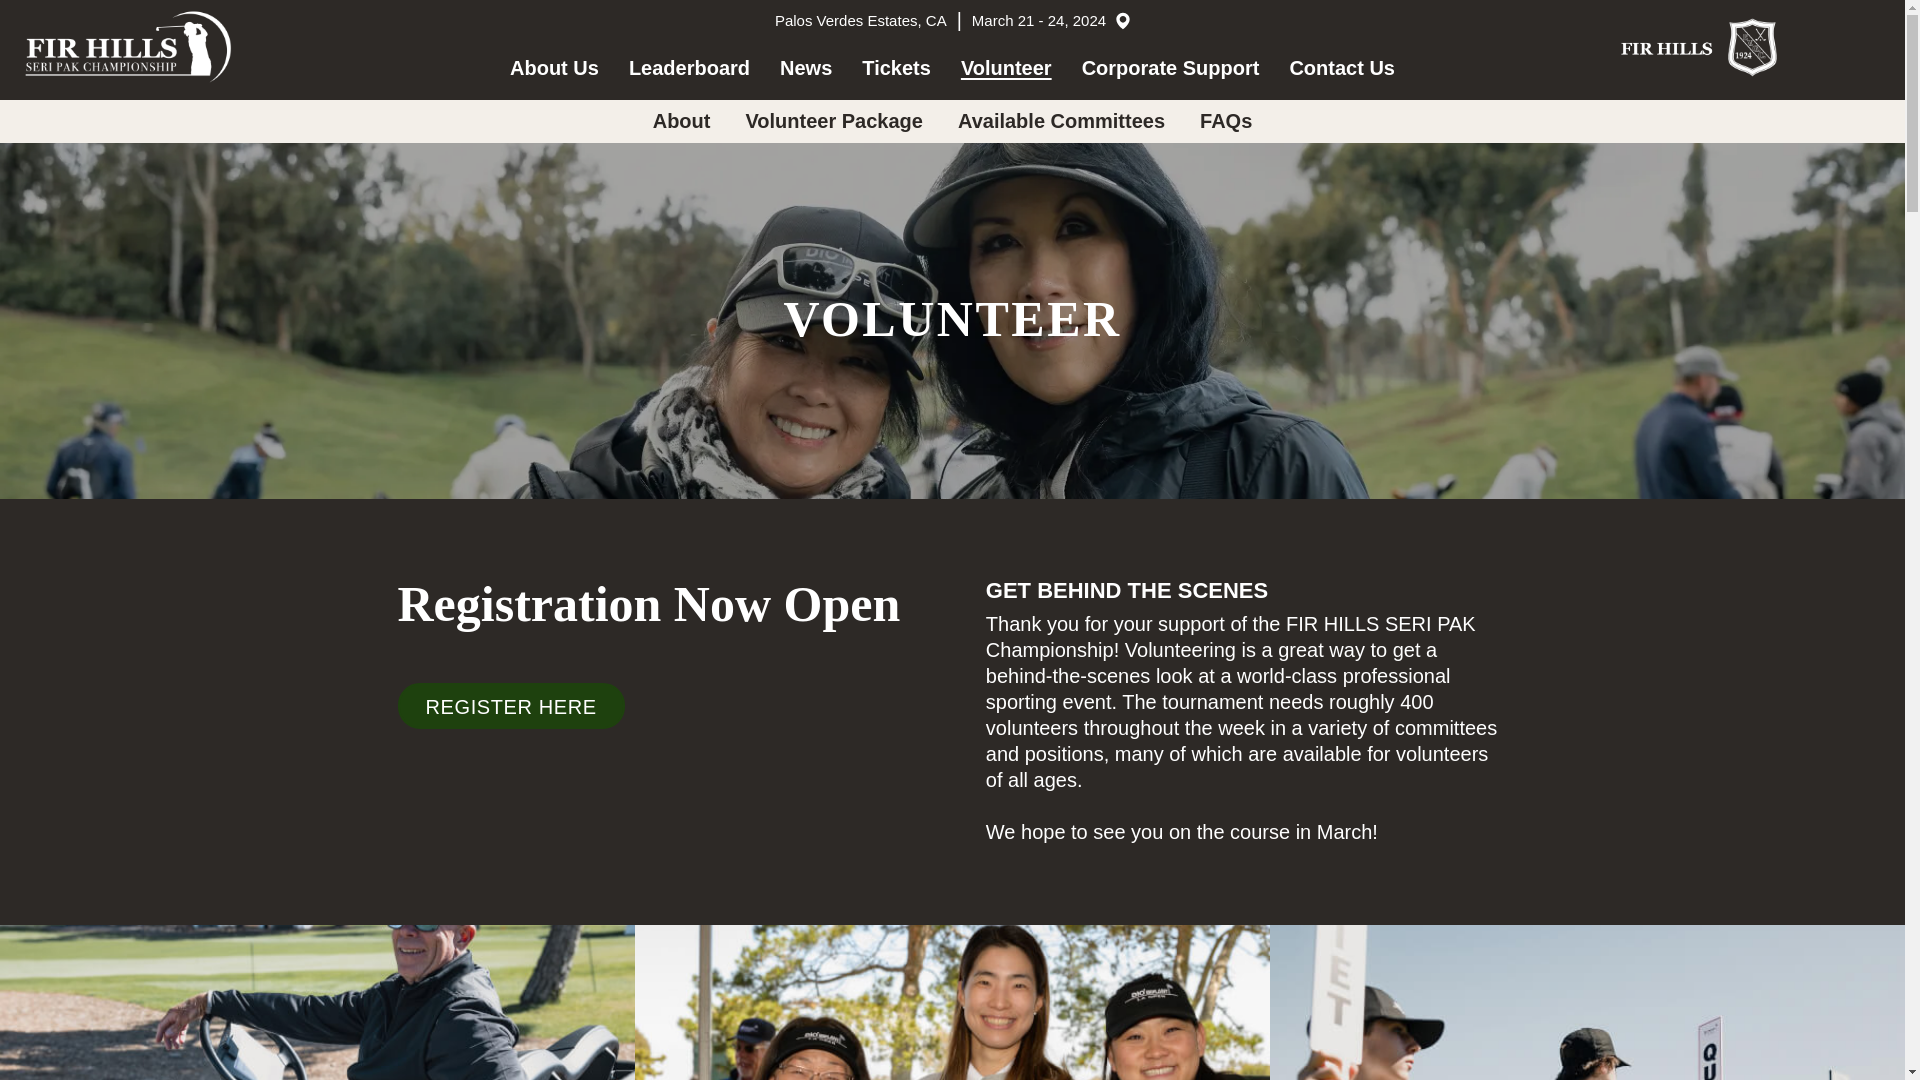  I want to click on News, so click(805, 68).